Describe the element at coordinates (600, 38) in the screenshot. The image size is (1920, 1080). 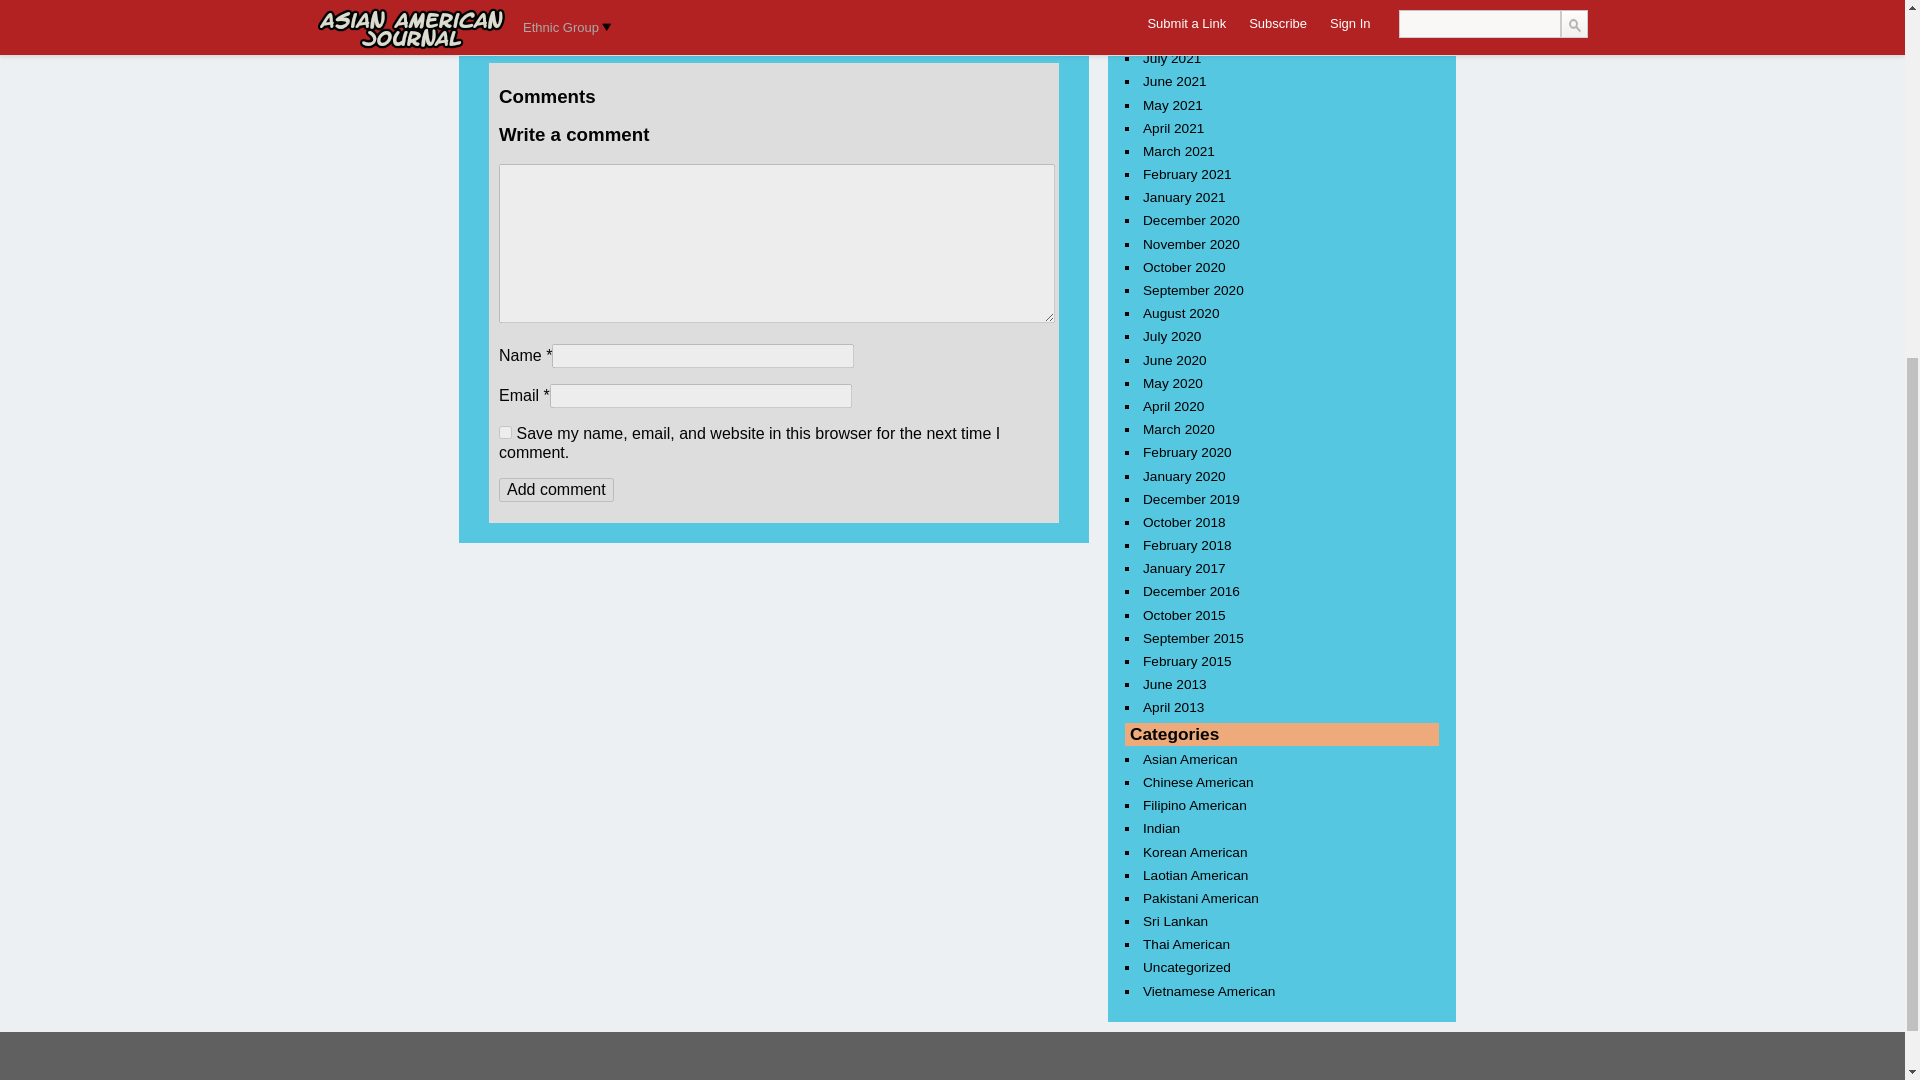
I see `Asian American` at that location.